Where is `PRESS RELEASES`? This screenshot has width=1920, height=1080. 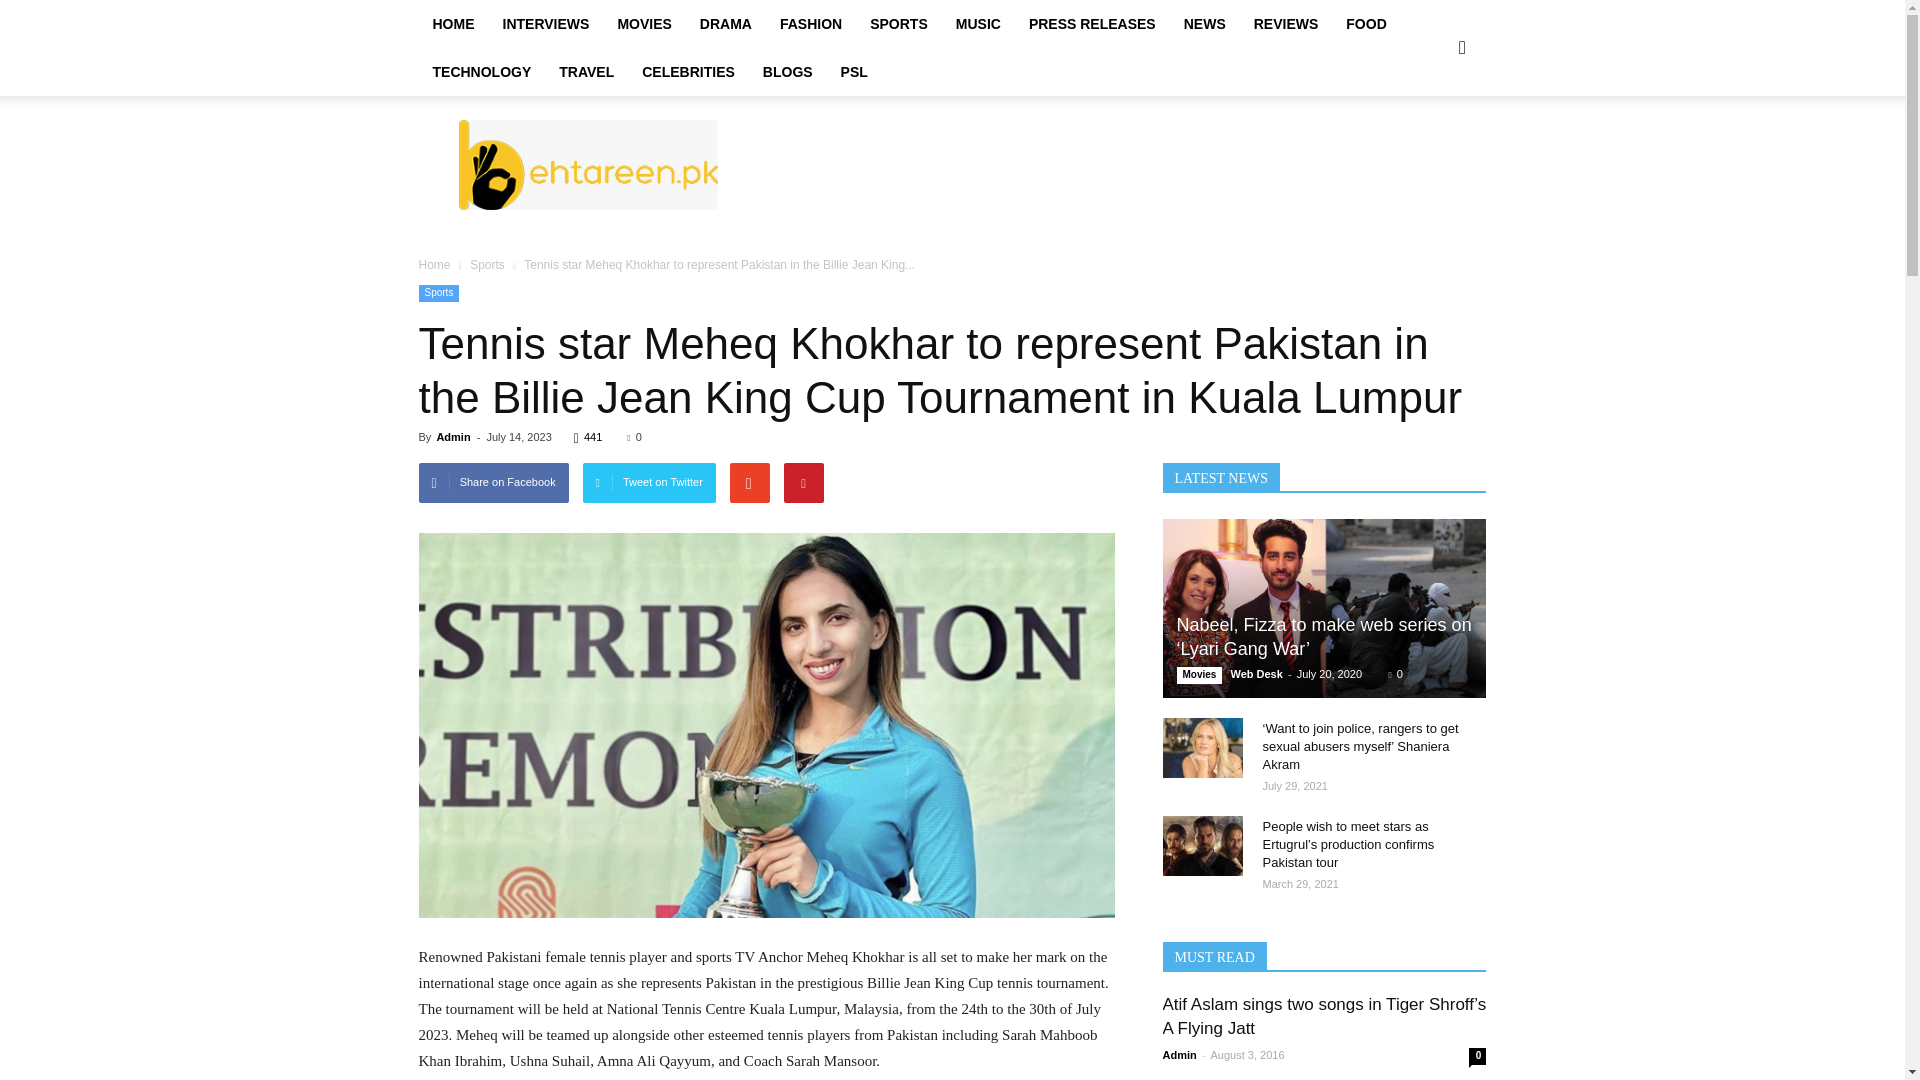 PRESS RELEASES is located at coordinates (1092, 24).